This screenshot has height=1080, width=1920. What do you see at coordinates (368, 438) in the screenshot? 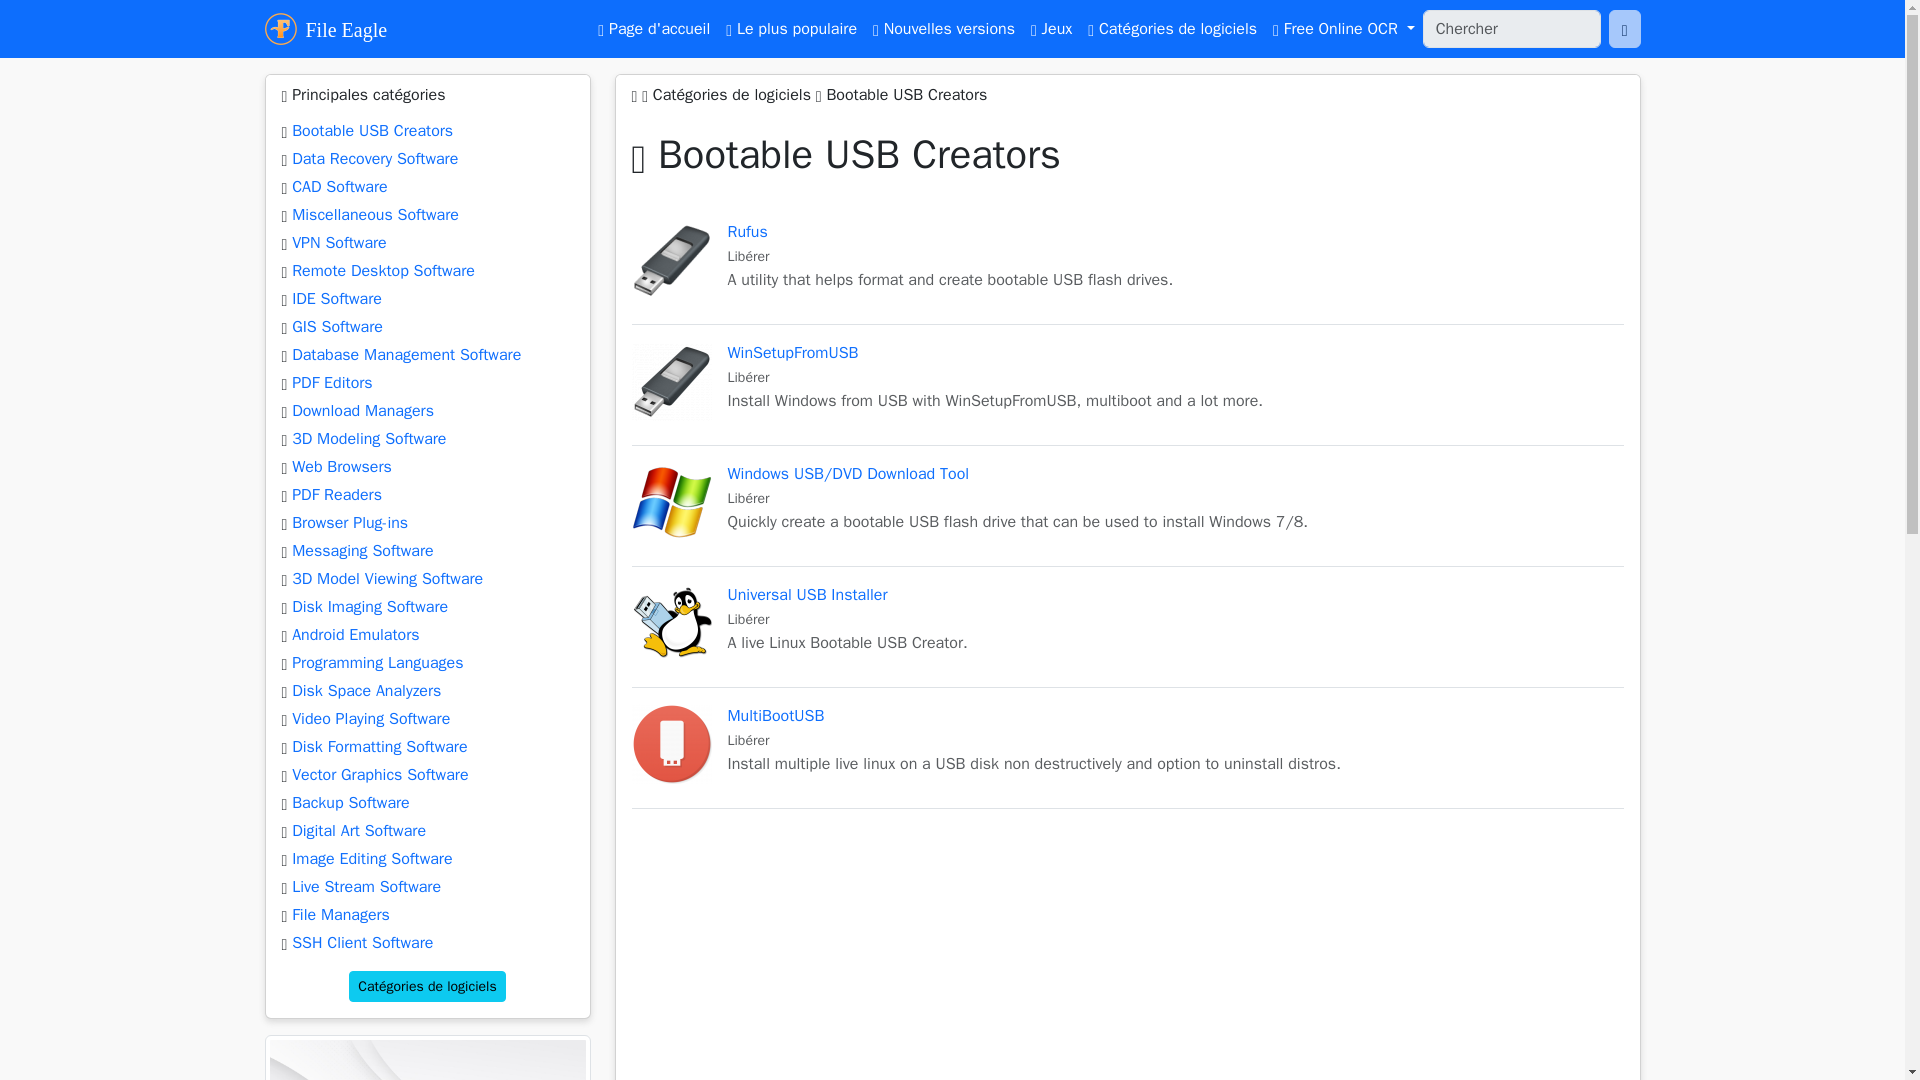
I see `3D Modeling Software` at bounding box center [368, 438].